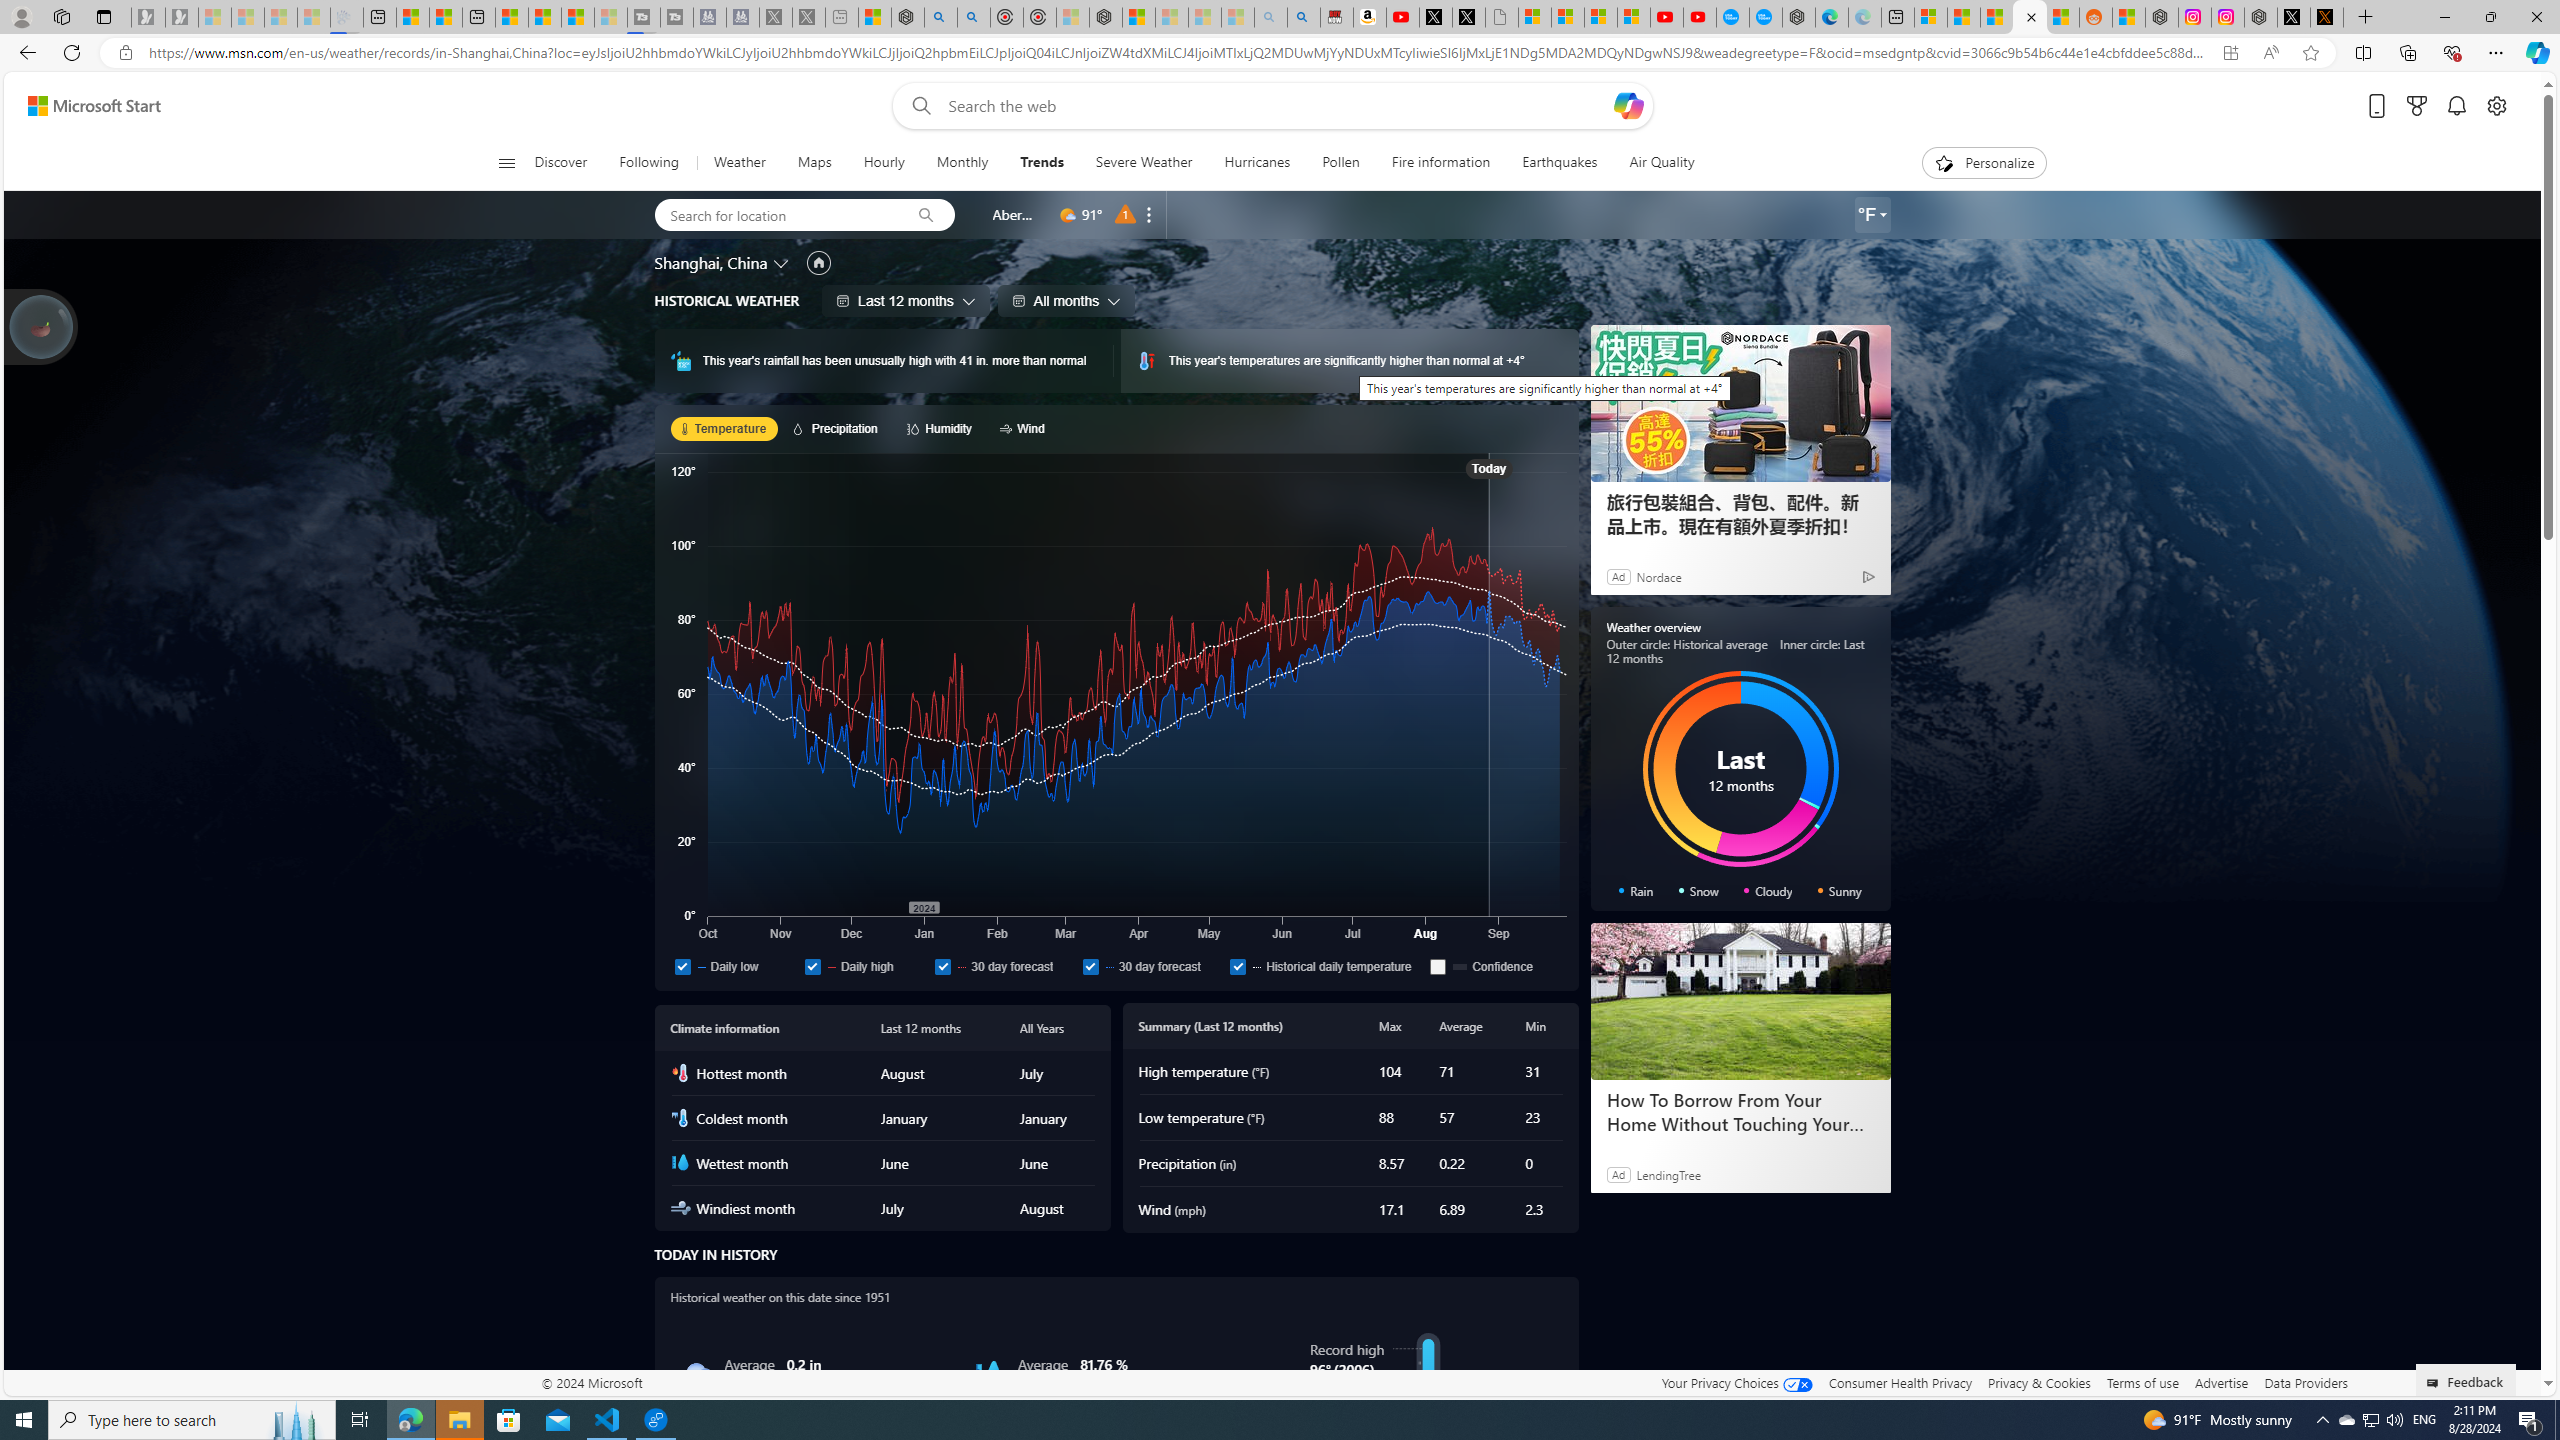 The image size is (2560, 1440). What do you see at coordinates (61, 16) in the screenshot?
I see `Workspaces` at bounding box center [61, 16].